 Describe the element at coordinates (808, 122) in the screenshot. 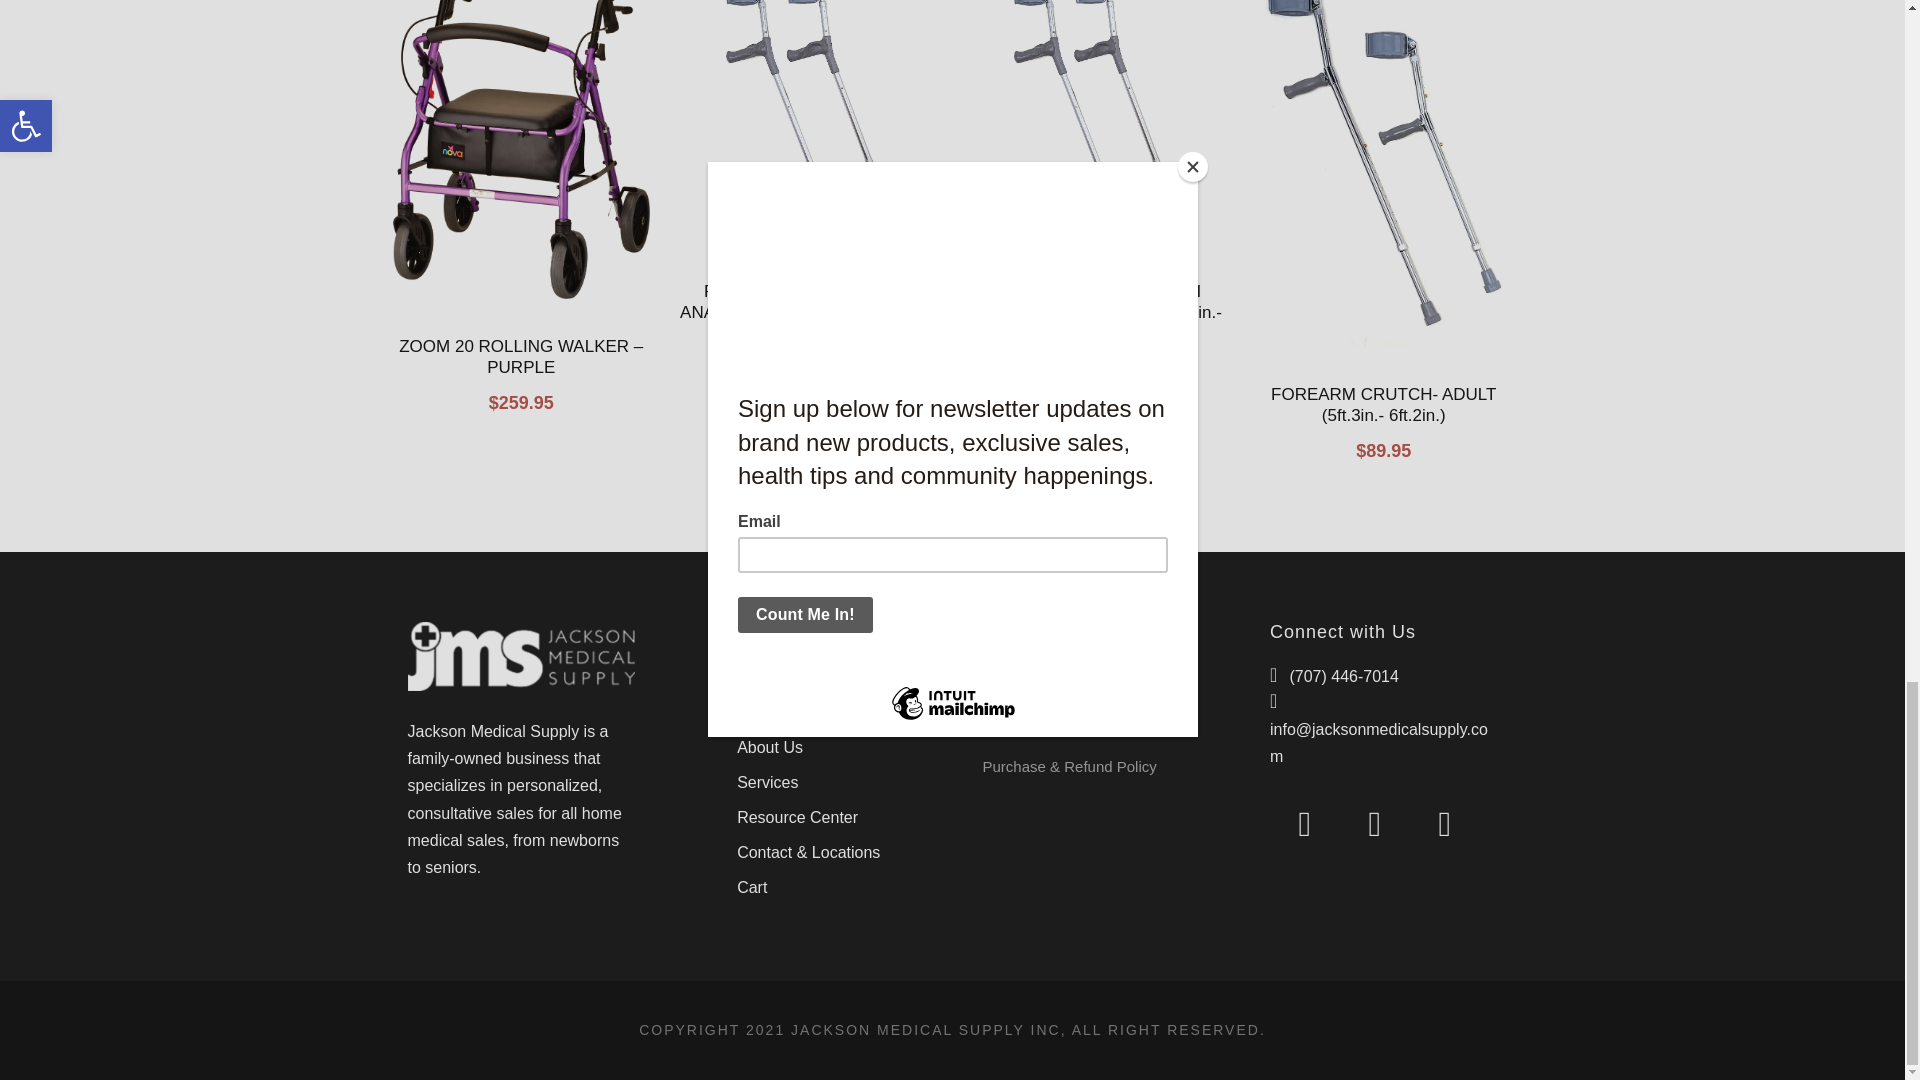

I see `7741P.jpg` at that location.